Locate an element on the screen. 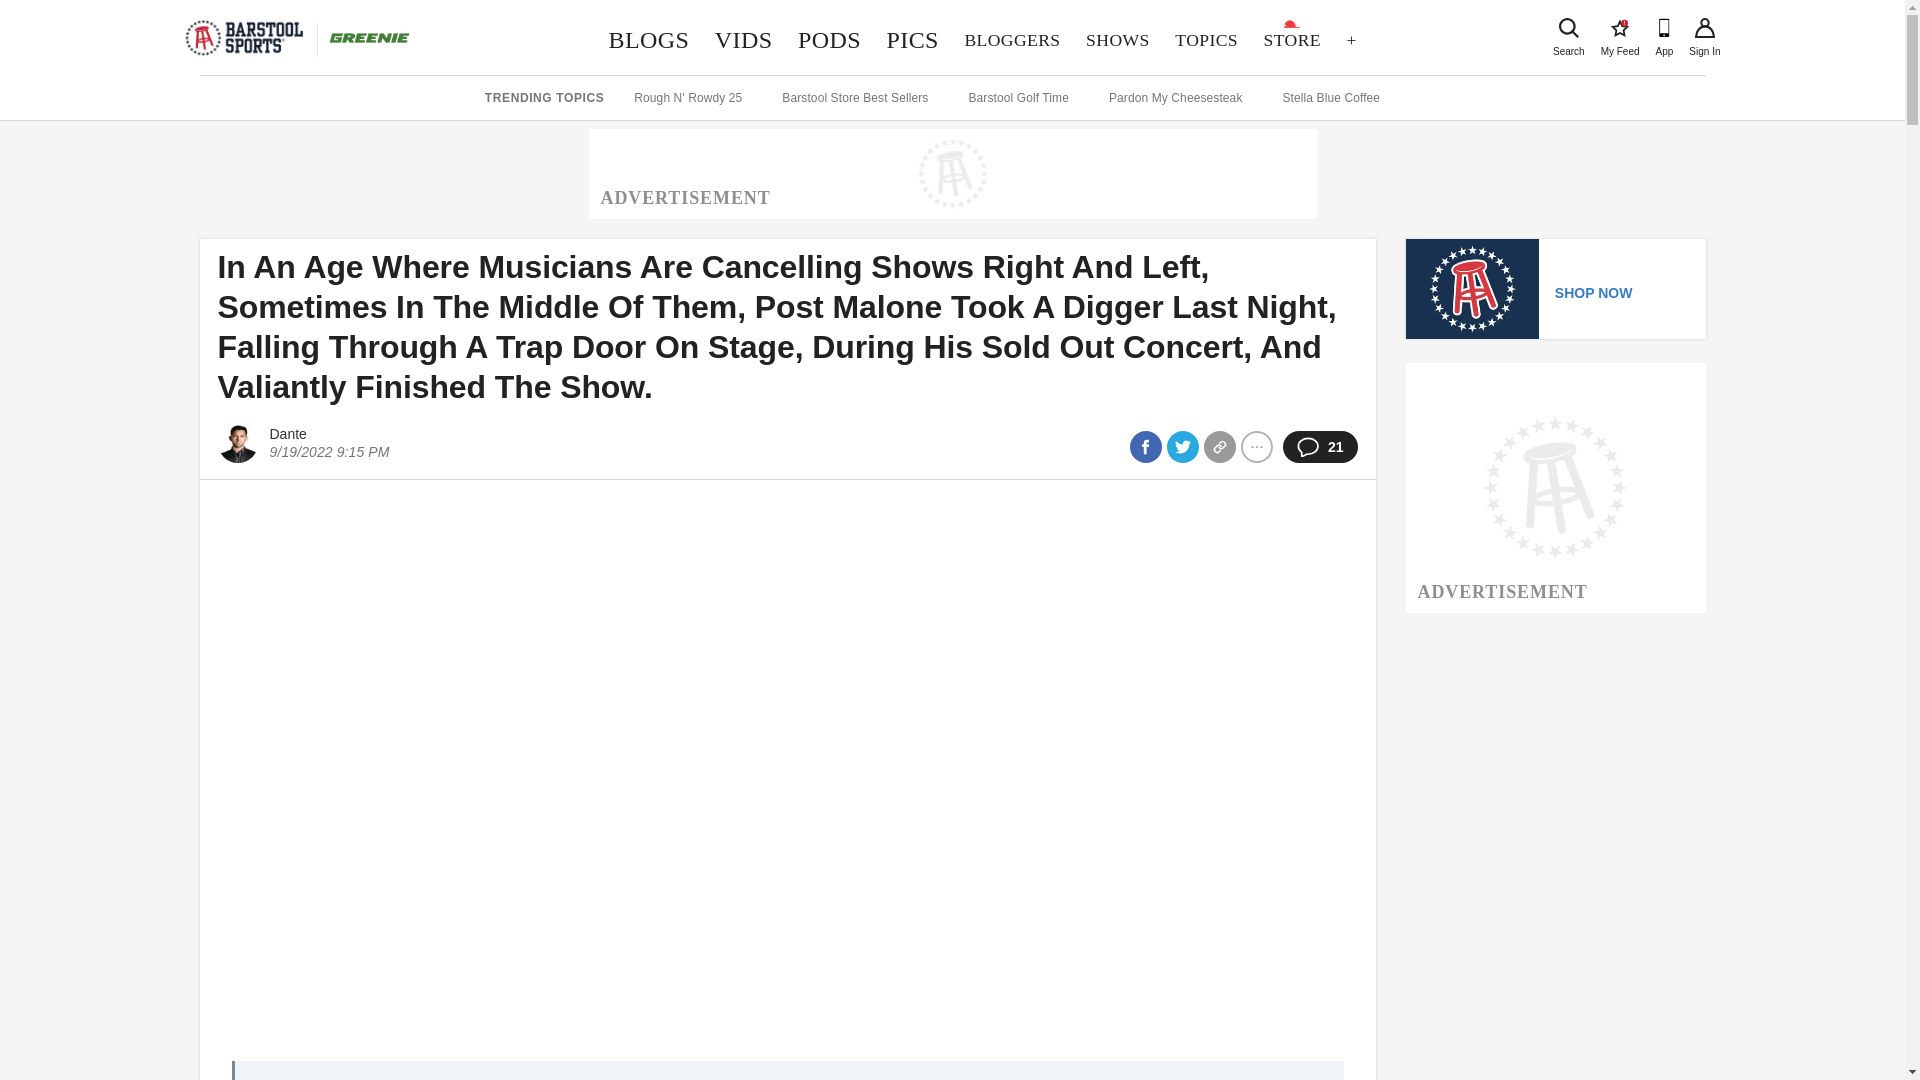 This screenshot has height=1080, width=1920. VIDS is located at coordinates (1620, 28).